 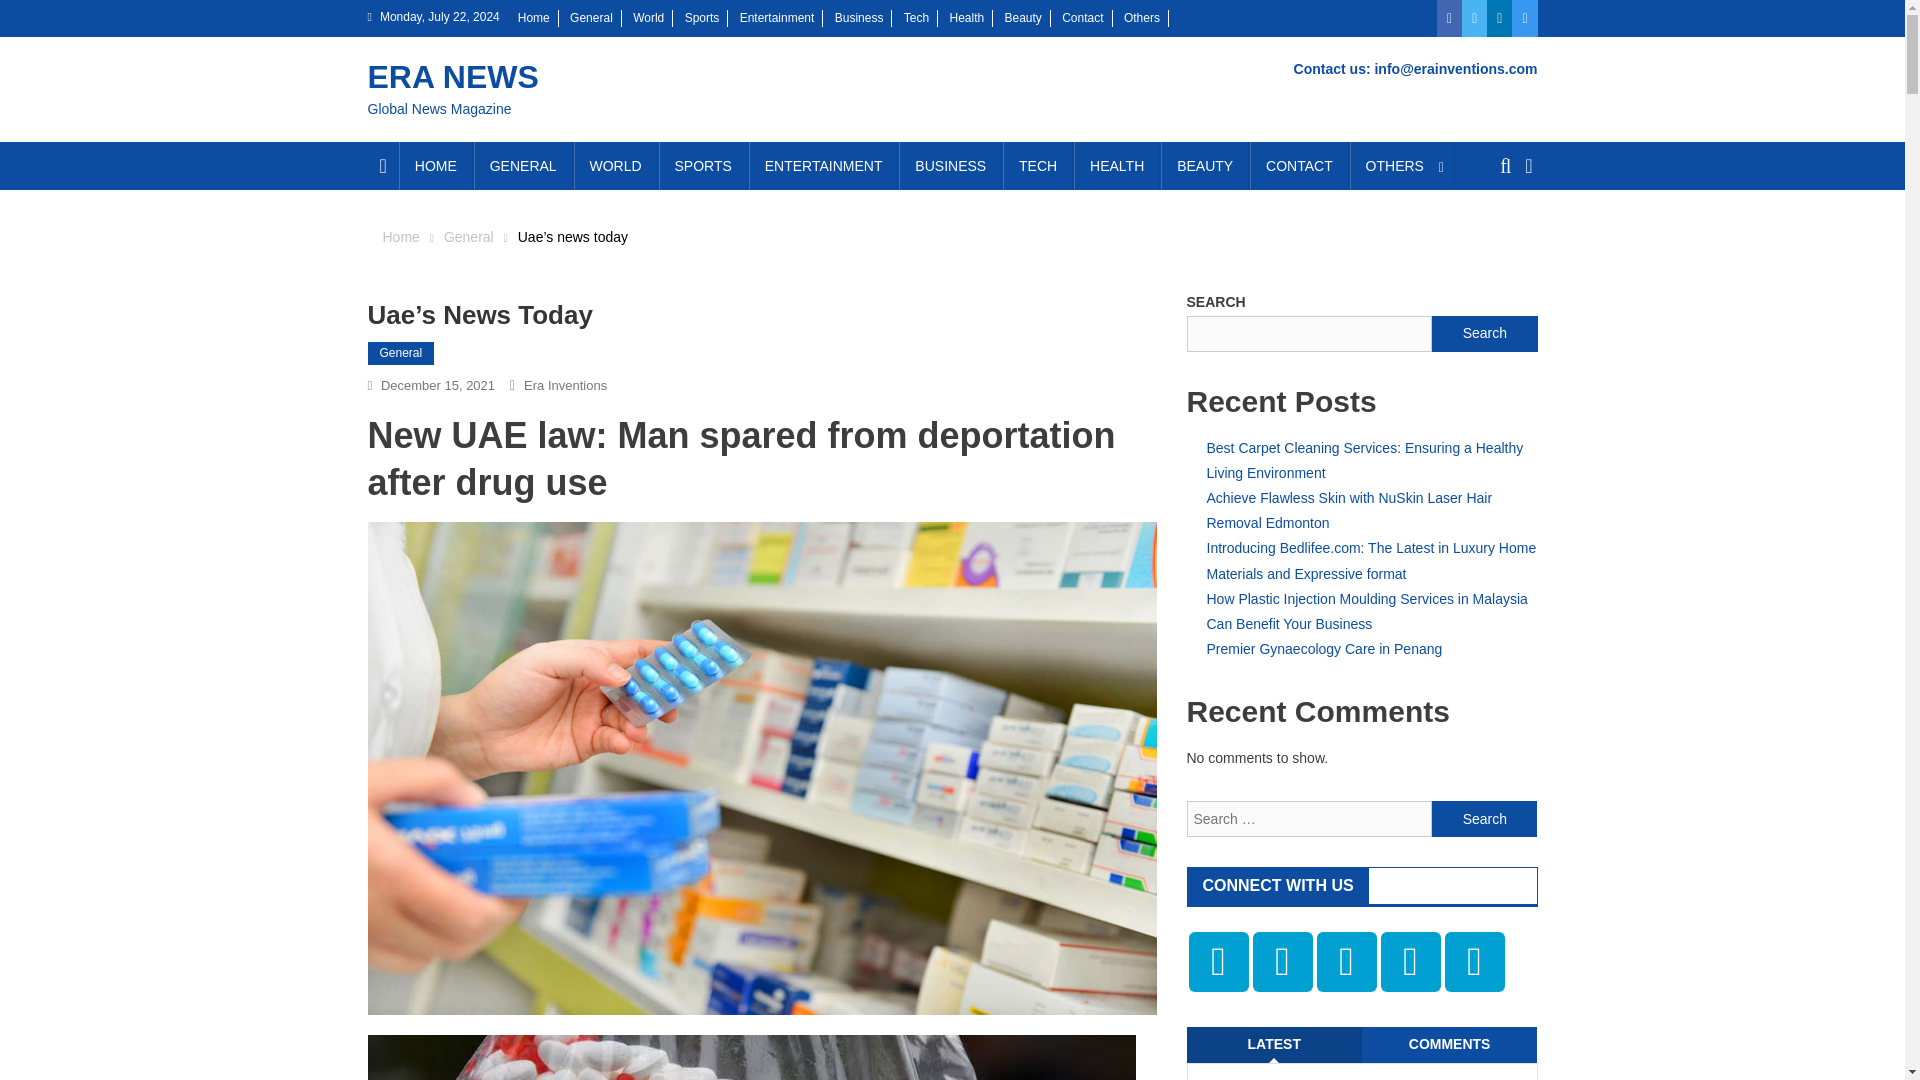 I want to click on General, so click(x=591, y=17).